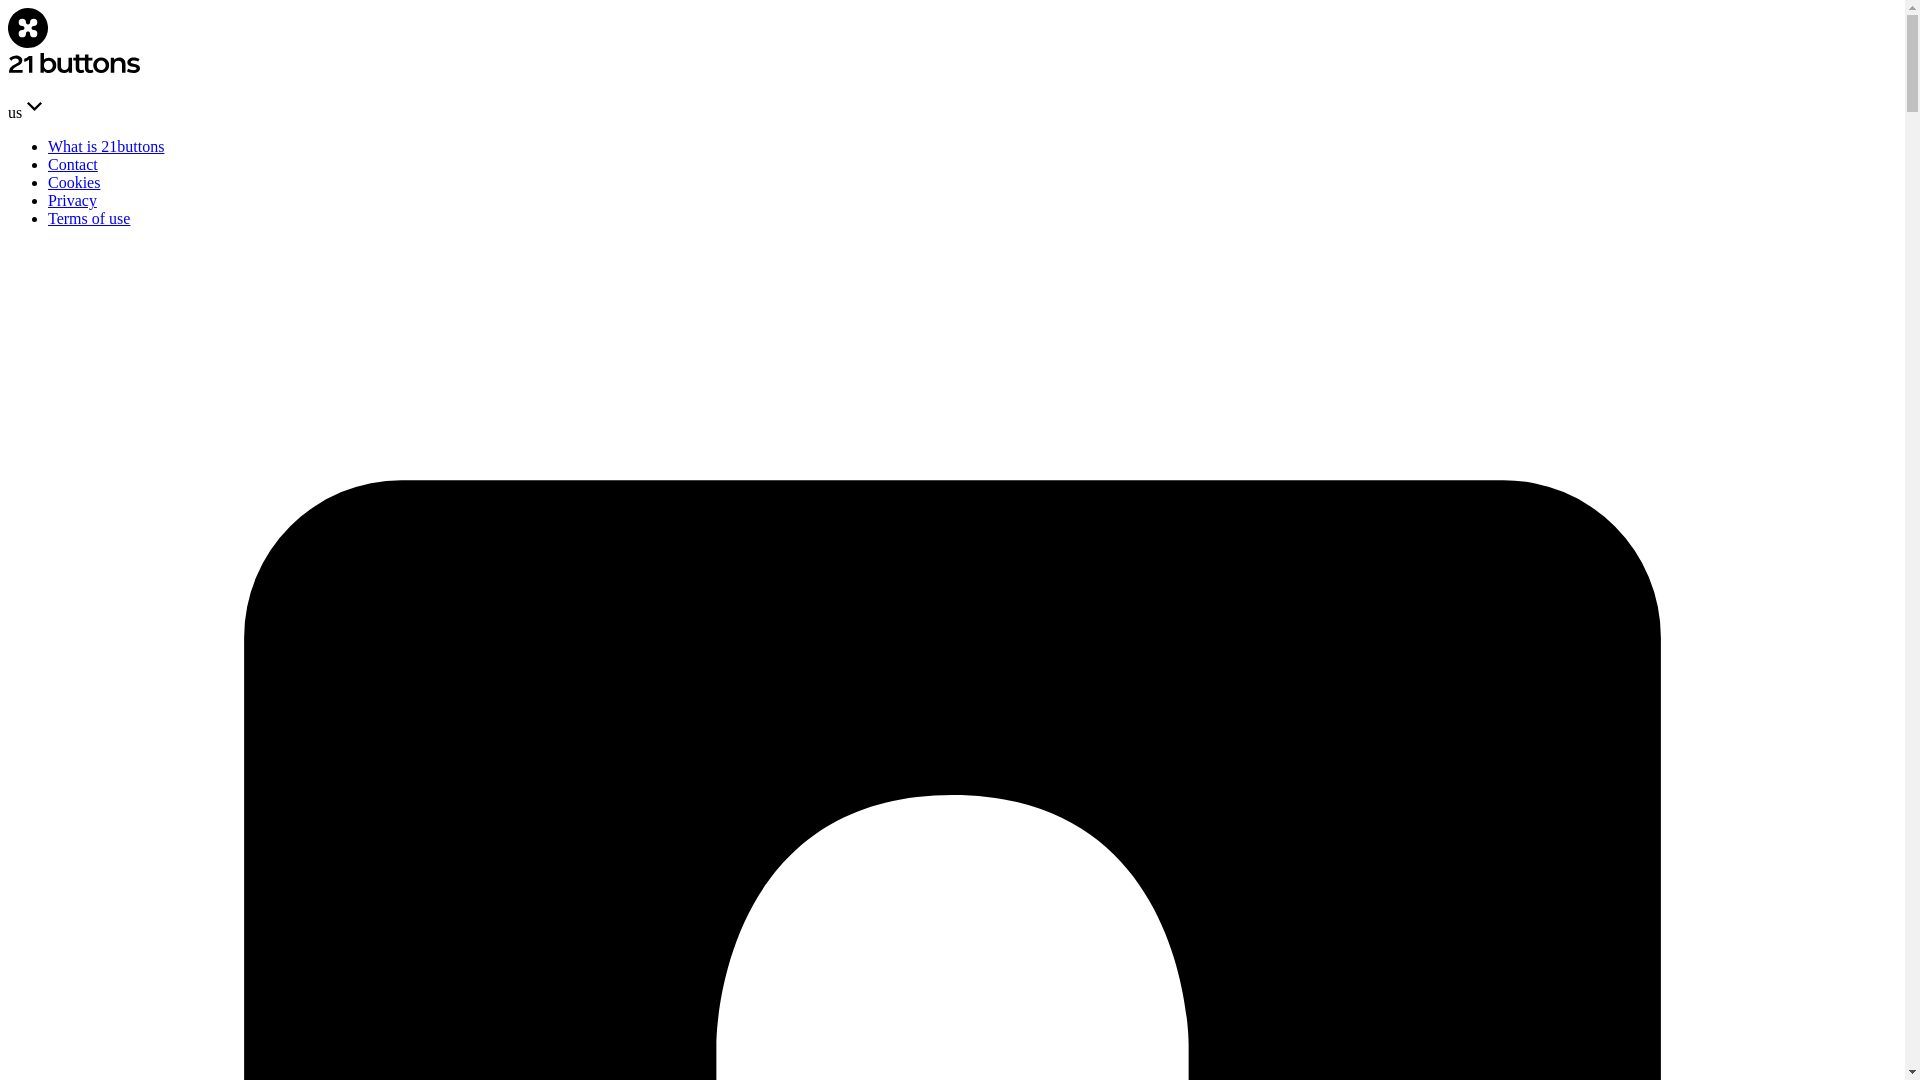 Image resolution: width=1920 pixels, height=1080 pixels. What do you see at coordinates (72, 200) in the screenshot?
I see `Privacy` at bounding box center [72, 200].